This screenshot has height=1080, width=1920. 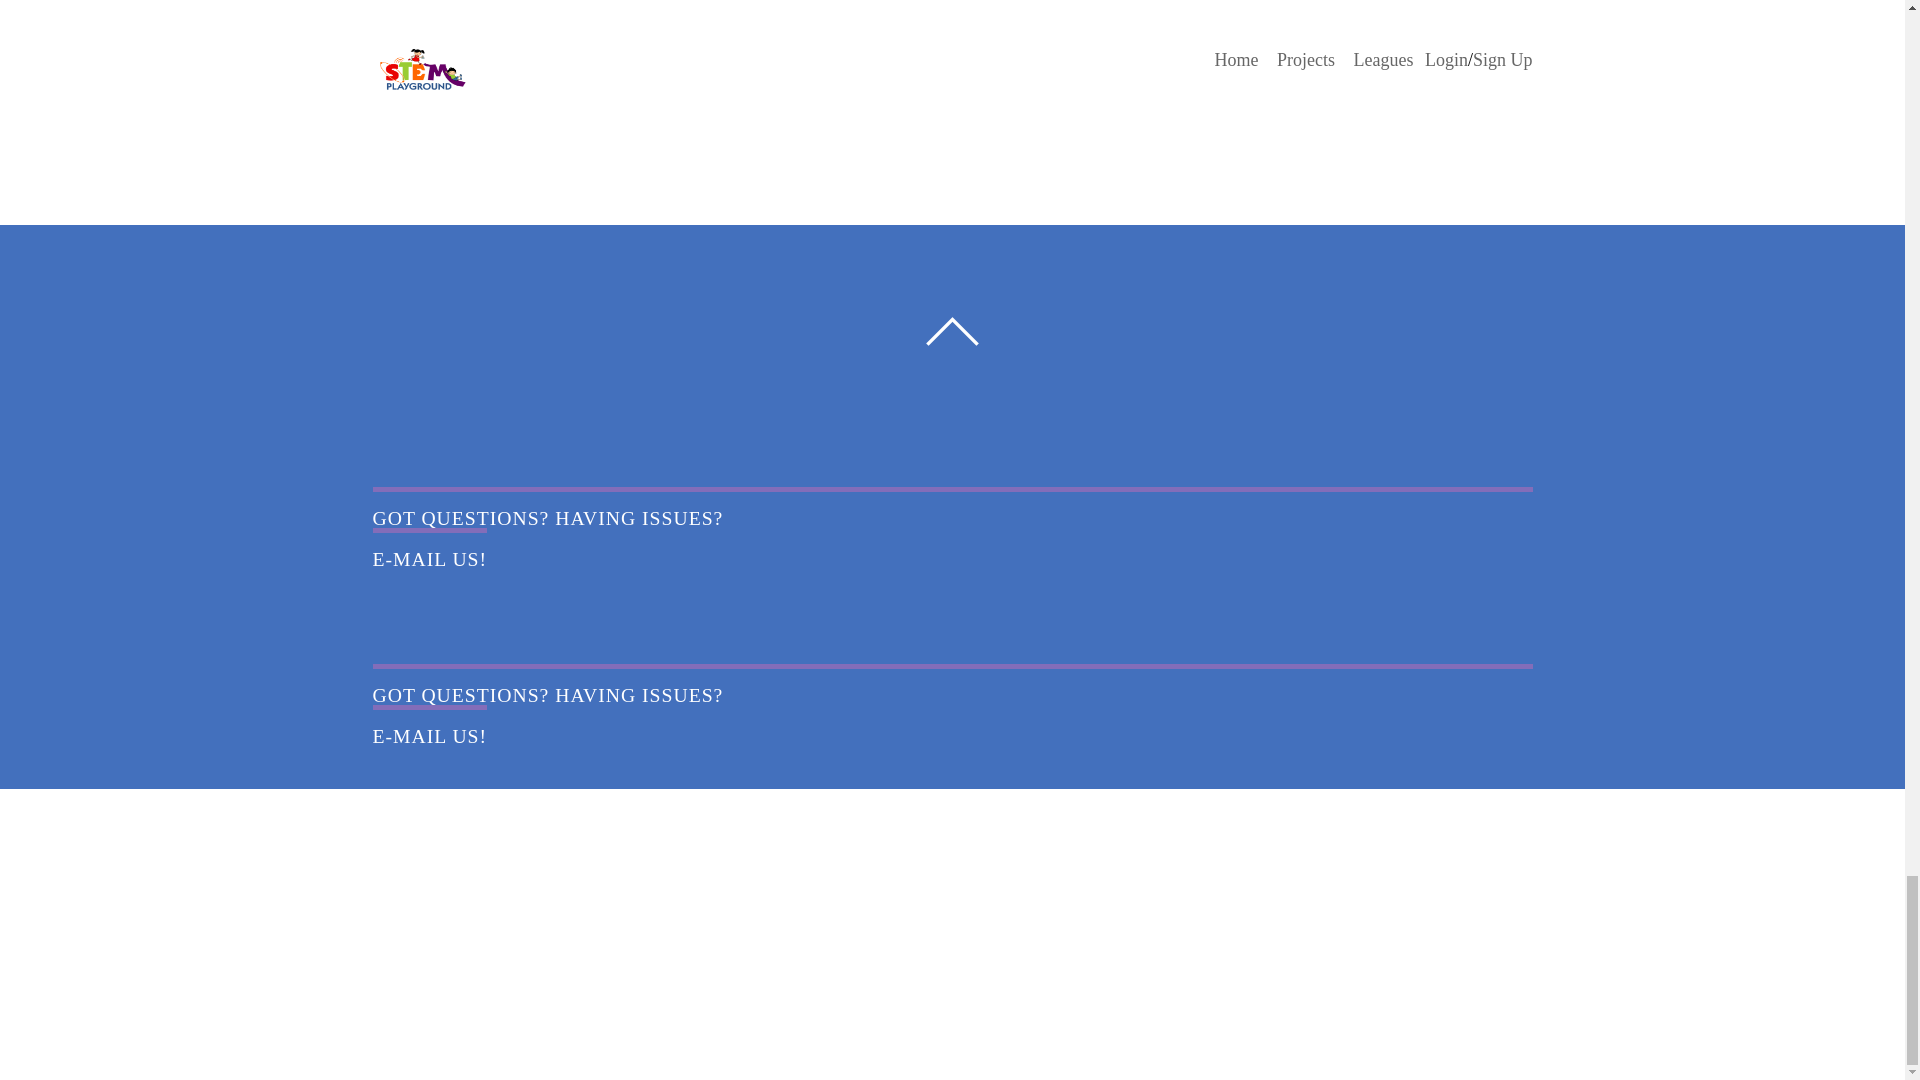 What do you see at coordinates (430, 549) in the screenshot?
I see `E-MAIL US!` at bounding box center [430, 549].